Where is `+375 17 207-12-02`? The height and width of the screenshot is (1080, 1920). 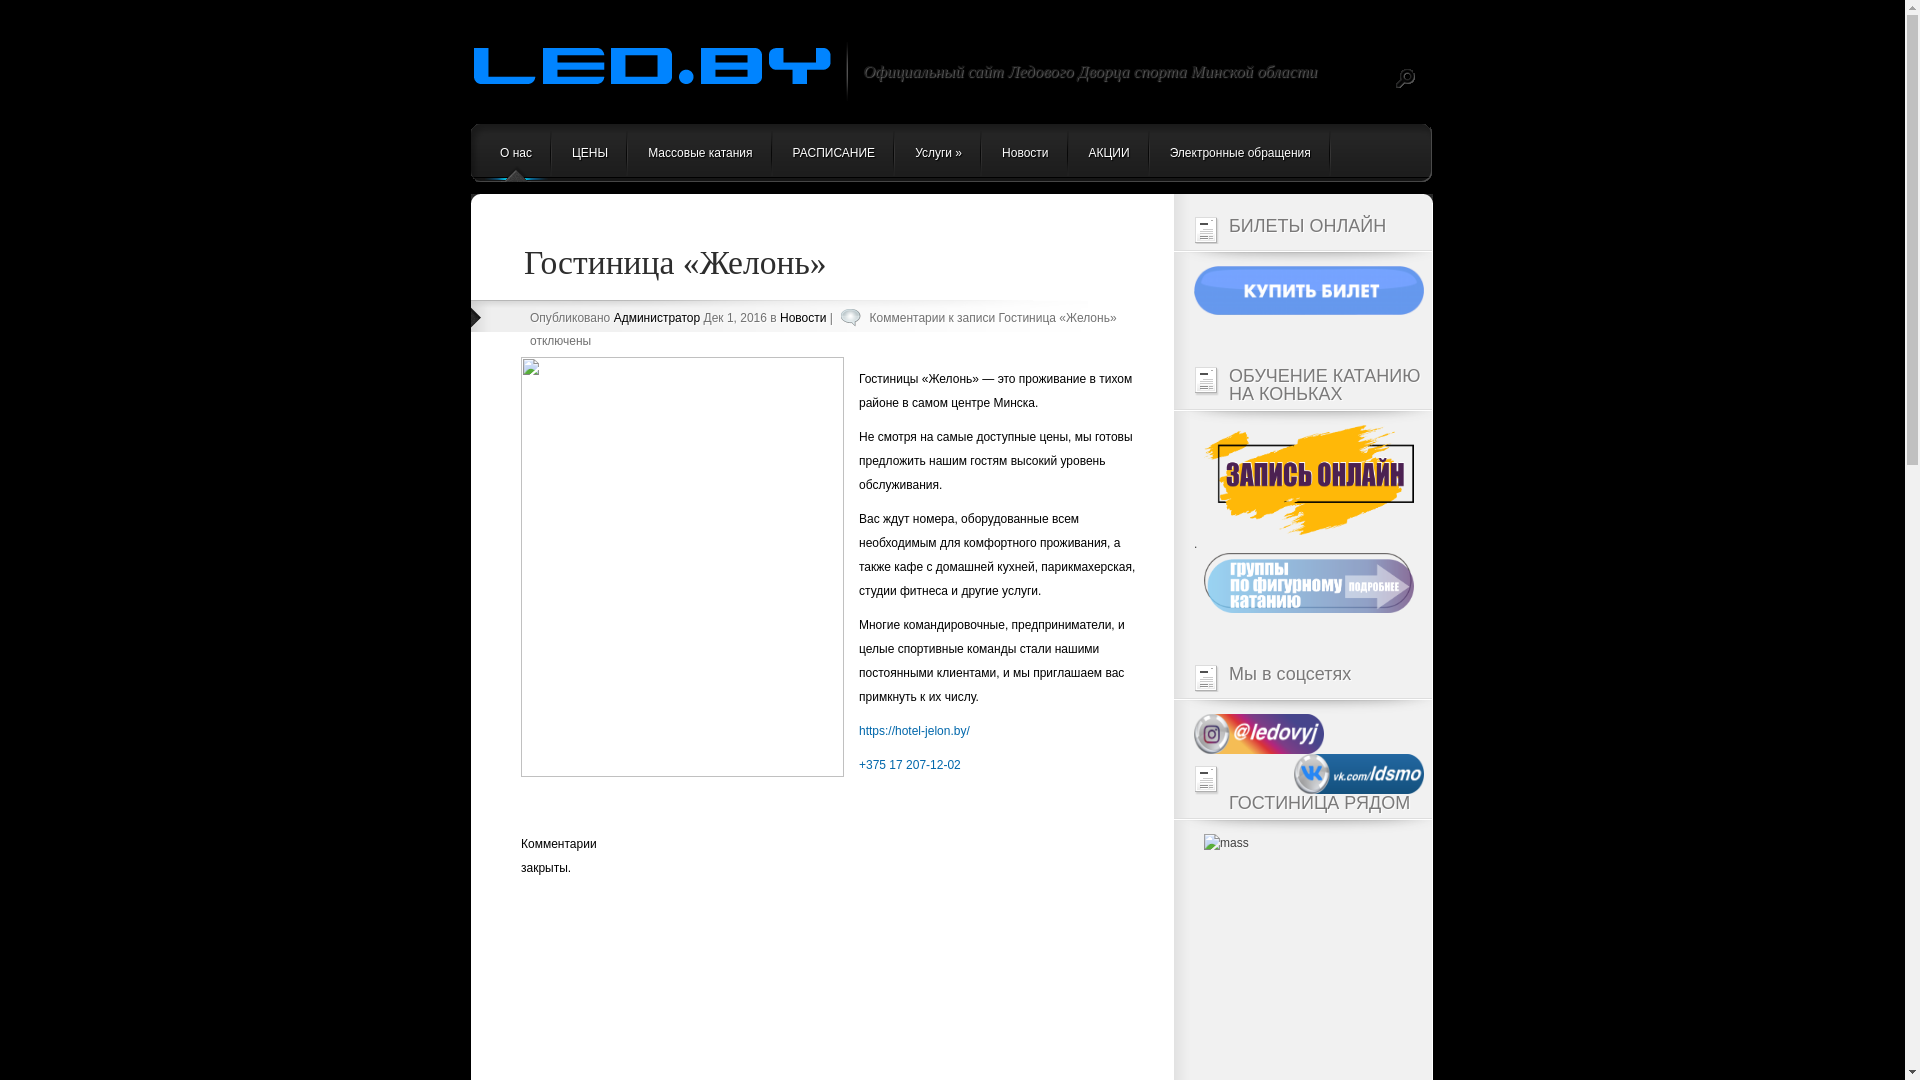
+375 17 207-12-02 is located at coordinates (910, 765).